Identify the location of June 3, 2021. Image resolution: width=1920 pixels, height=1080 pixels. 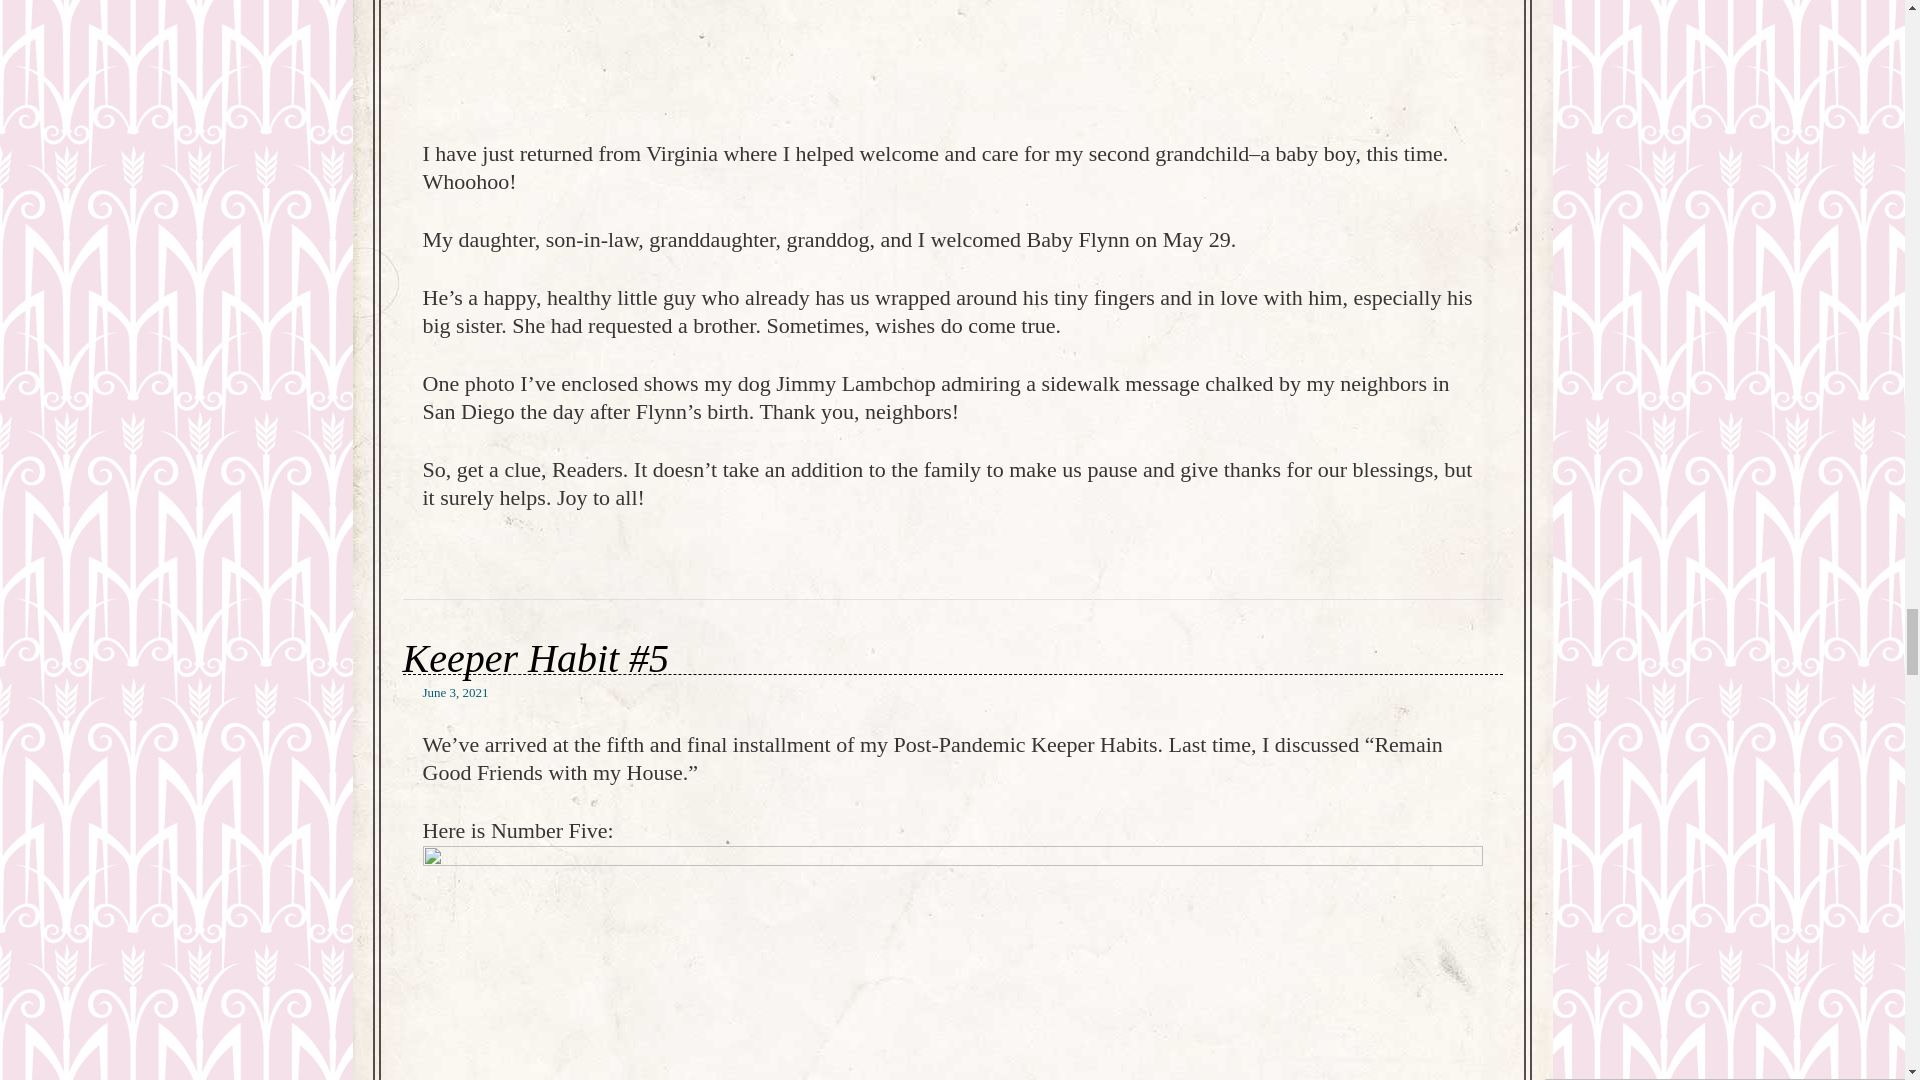
(454, 692).